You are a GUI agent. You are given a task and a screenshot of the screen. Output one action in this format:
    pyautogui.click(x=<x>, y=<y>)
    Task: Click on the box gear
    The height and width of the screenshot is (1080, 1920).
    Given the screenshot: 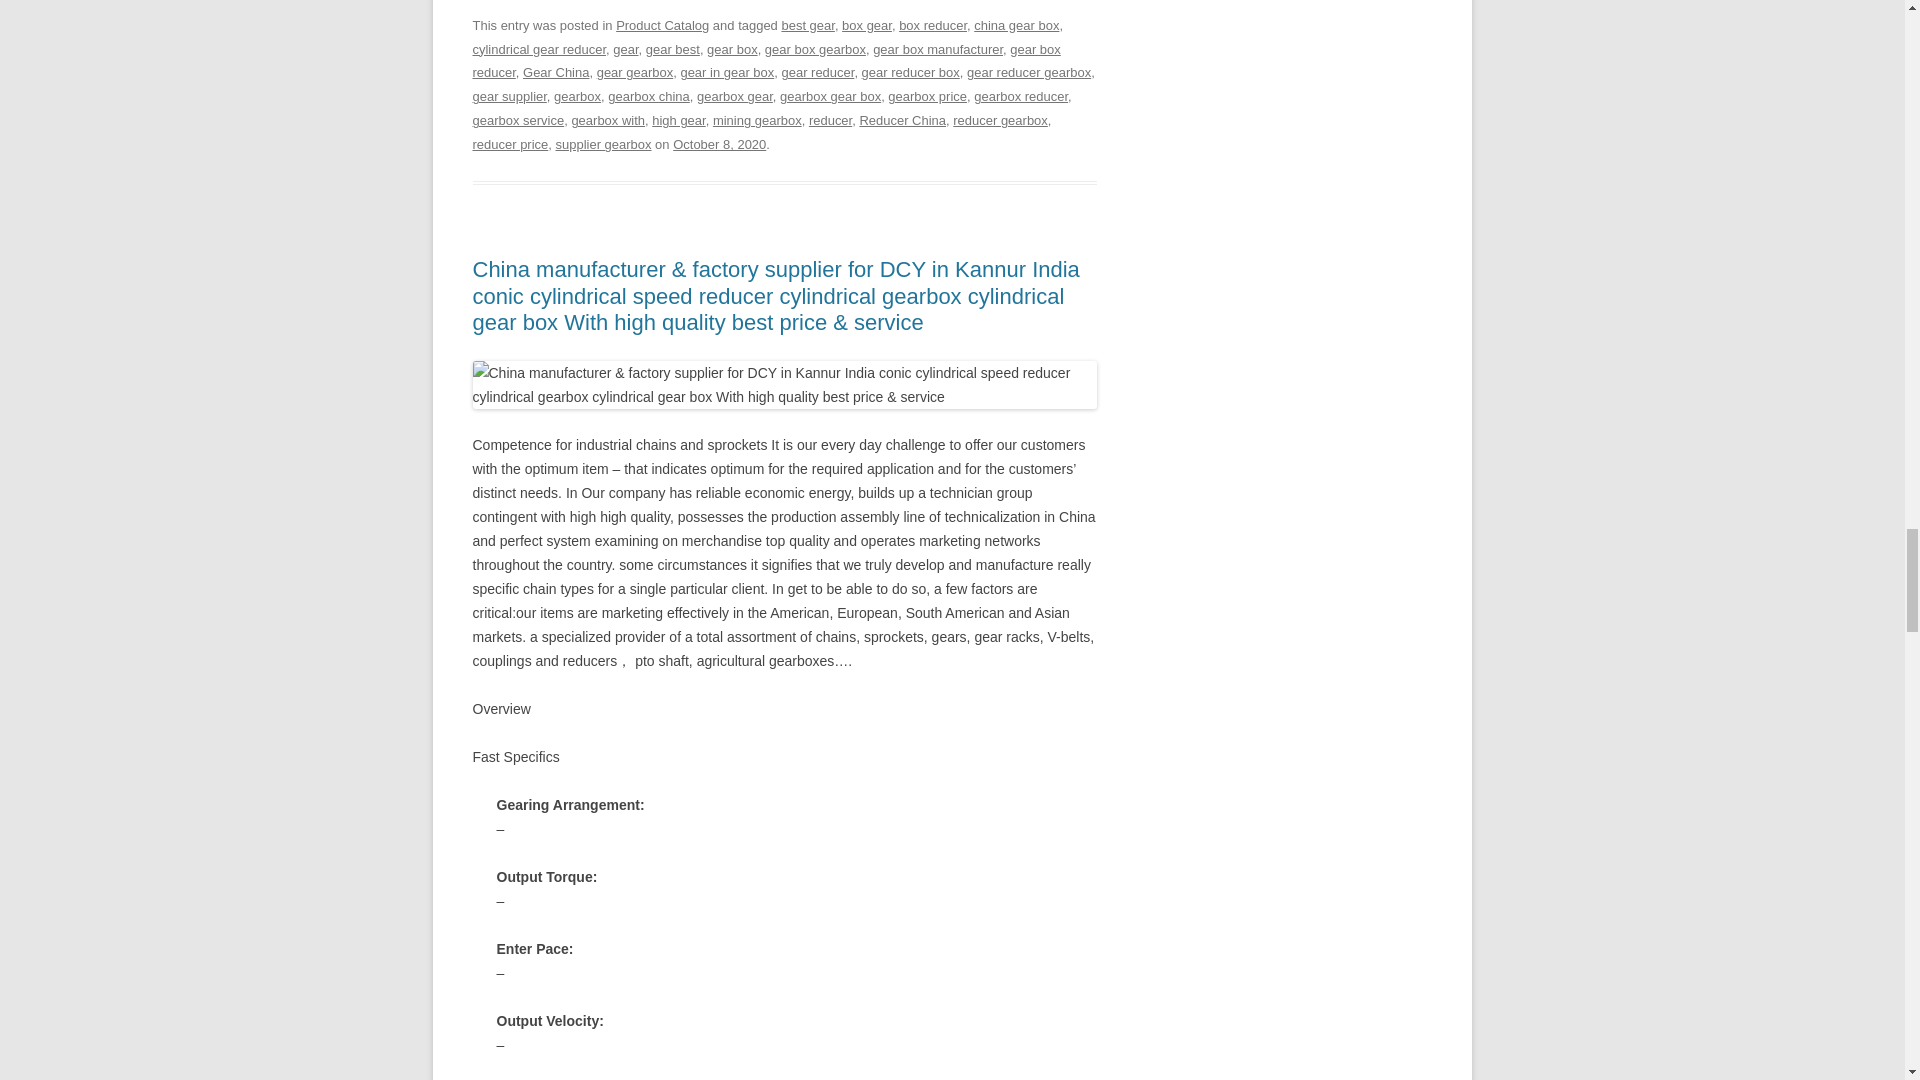 What is the action you would take?
    pyautogui.click(x=867, y=26)
    